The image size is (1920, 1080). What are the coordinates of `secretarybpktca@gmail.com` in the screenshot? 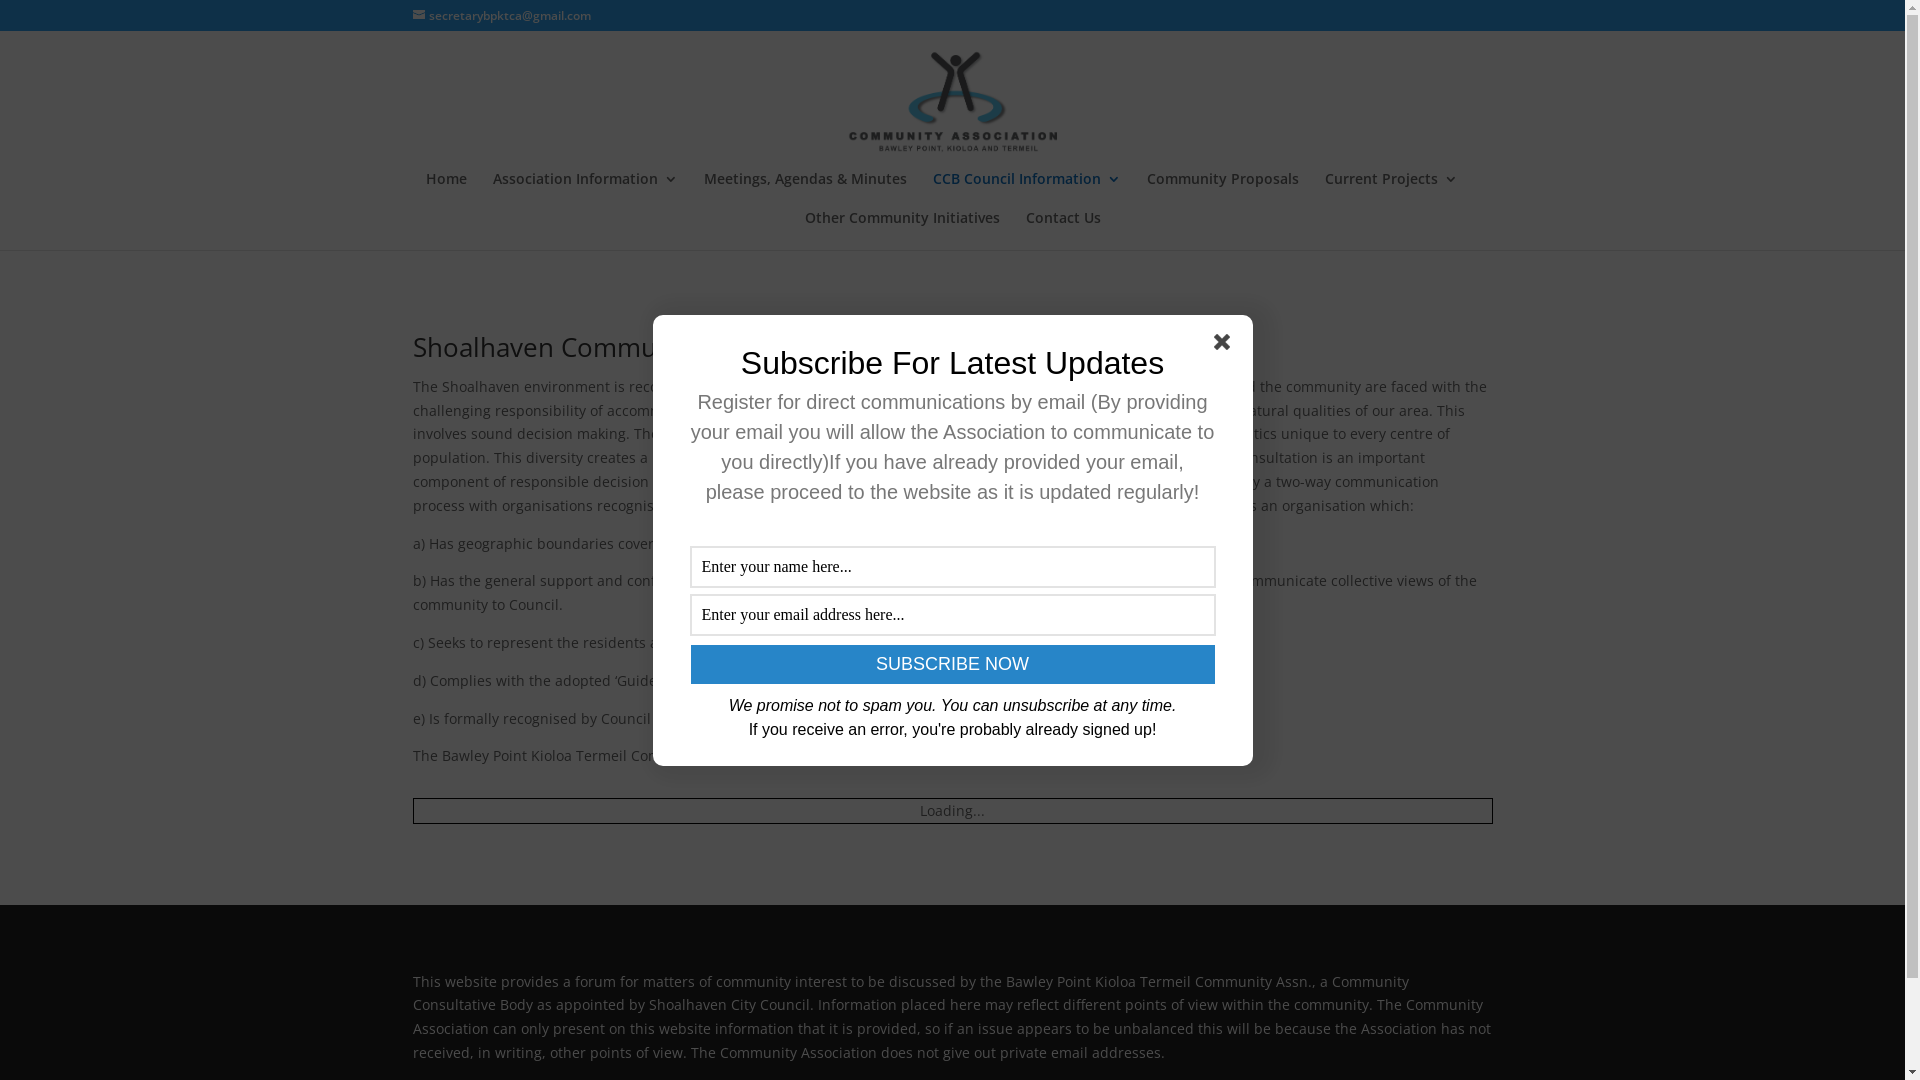 It's located at (501, 16).